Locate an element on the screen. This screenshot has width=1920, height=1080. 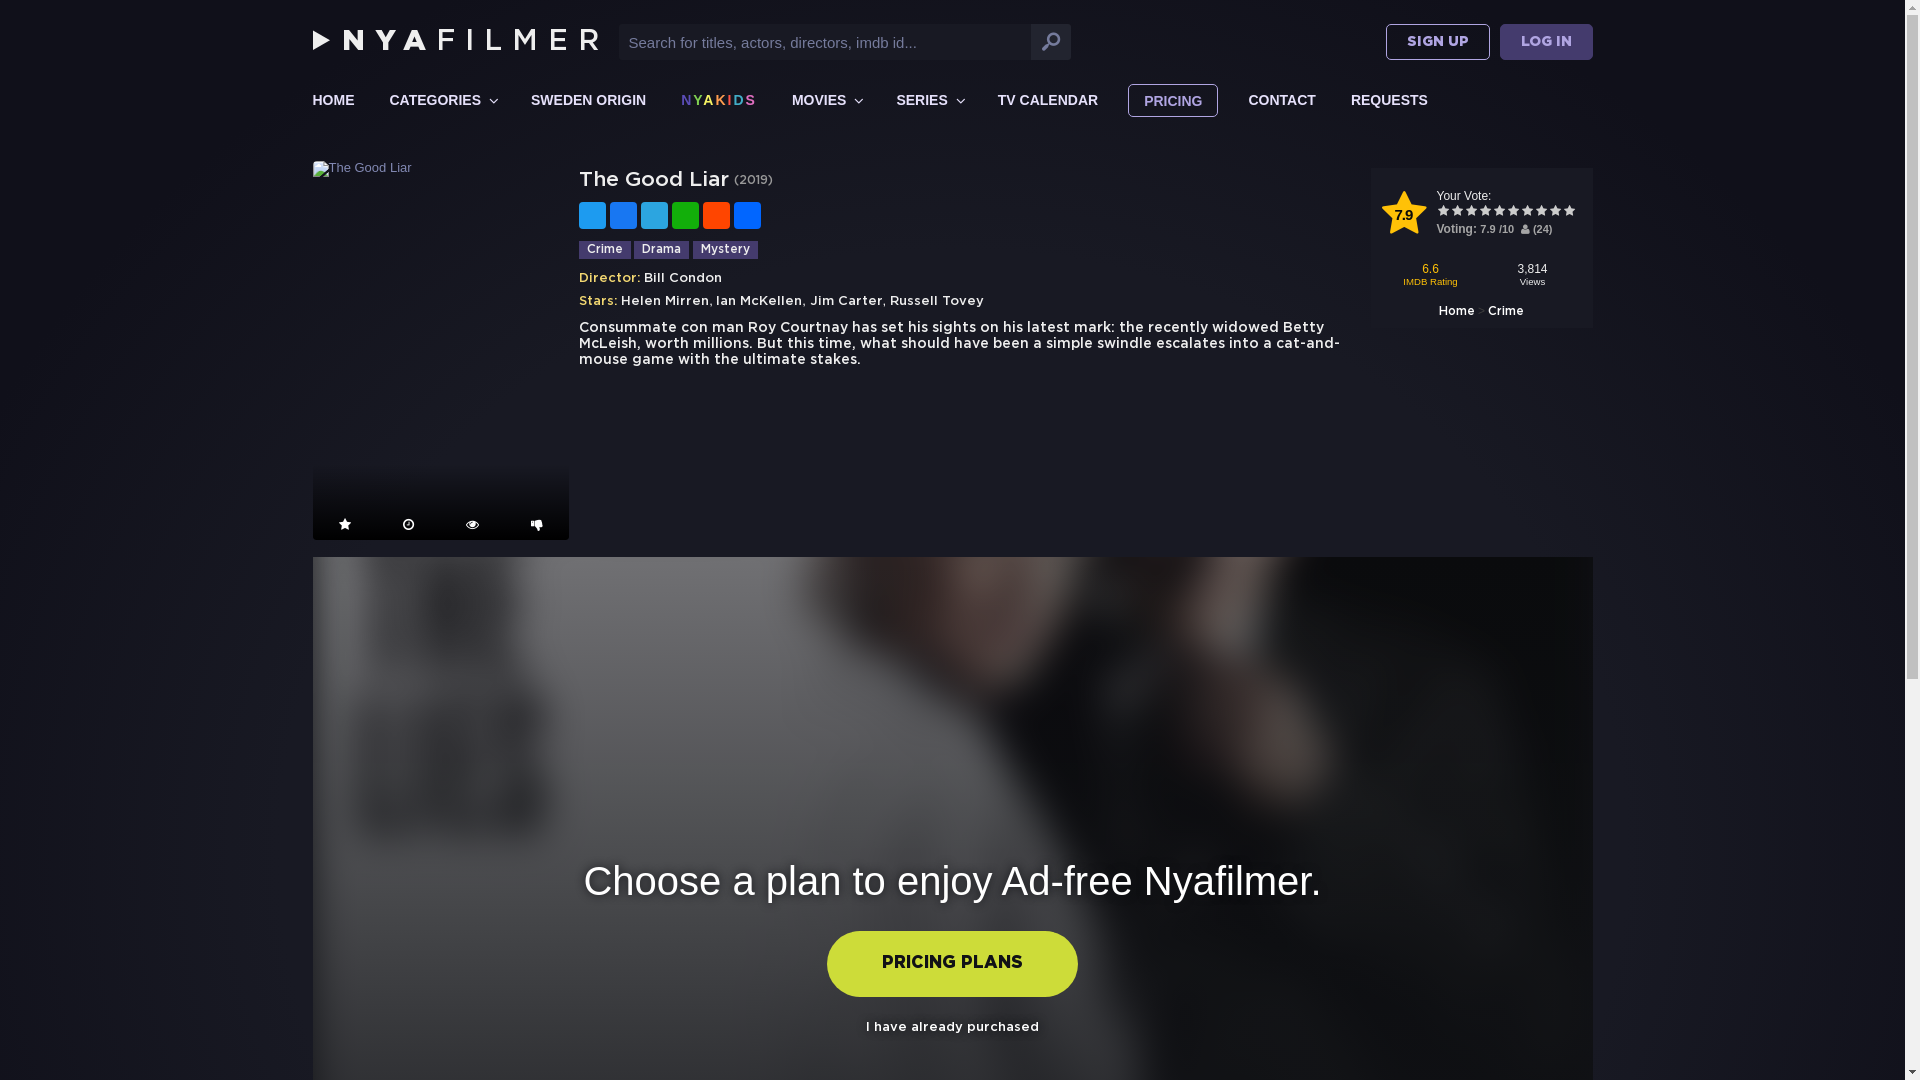
Drama is located at coordinates (662, 250).